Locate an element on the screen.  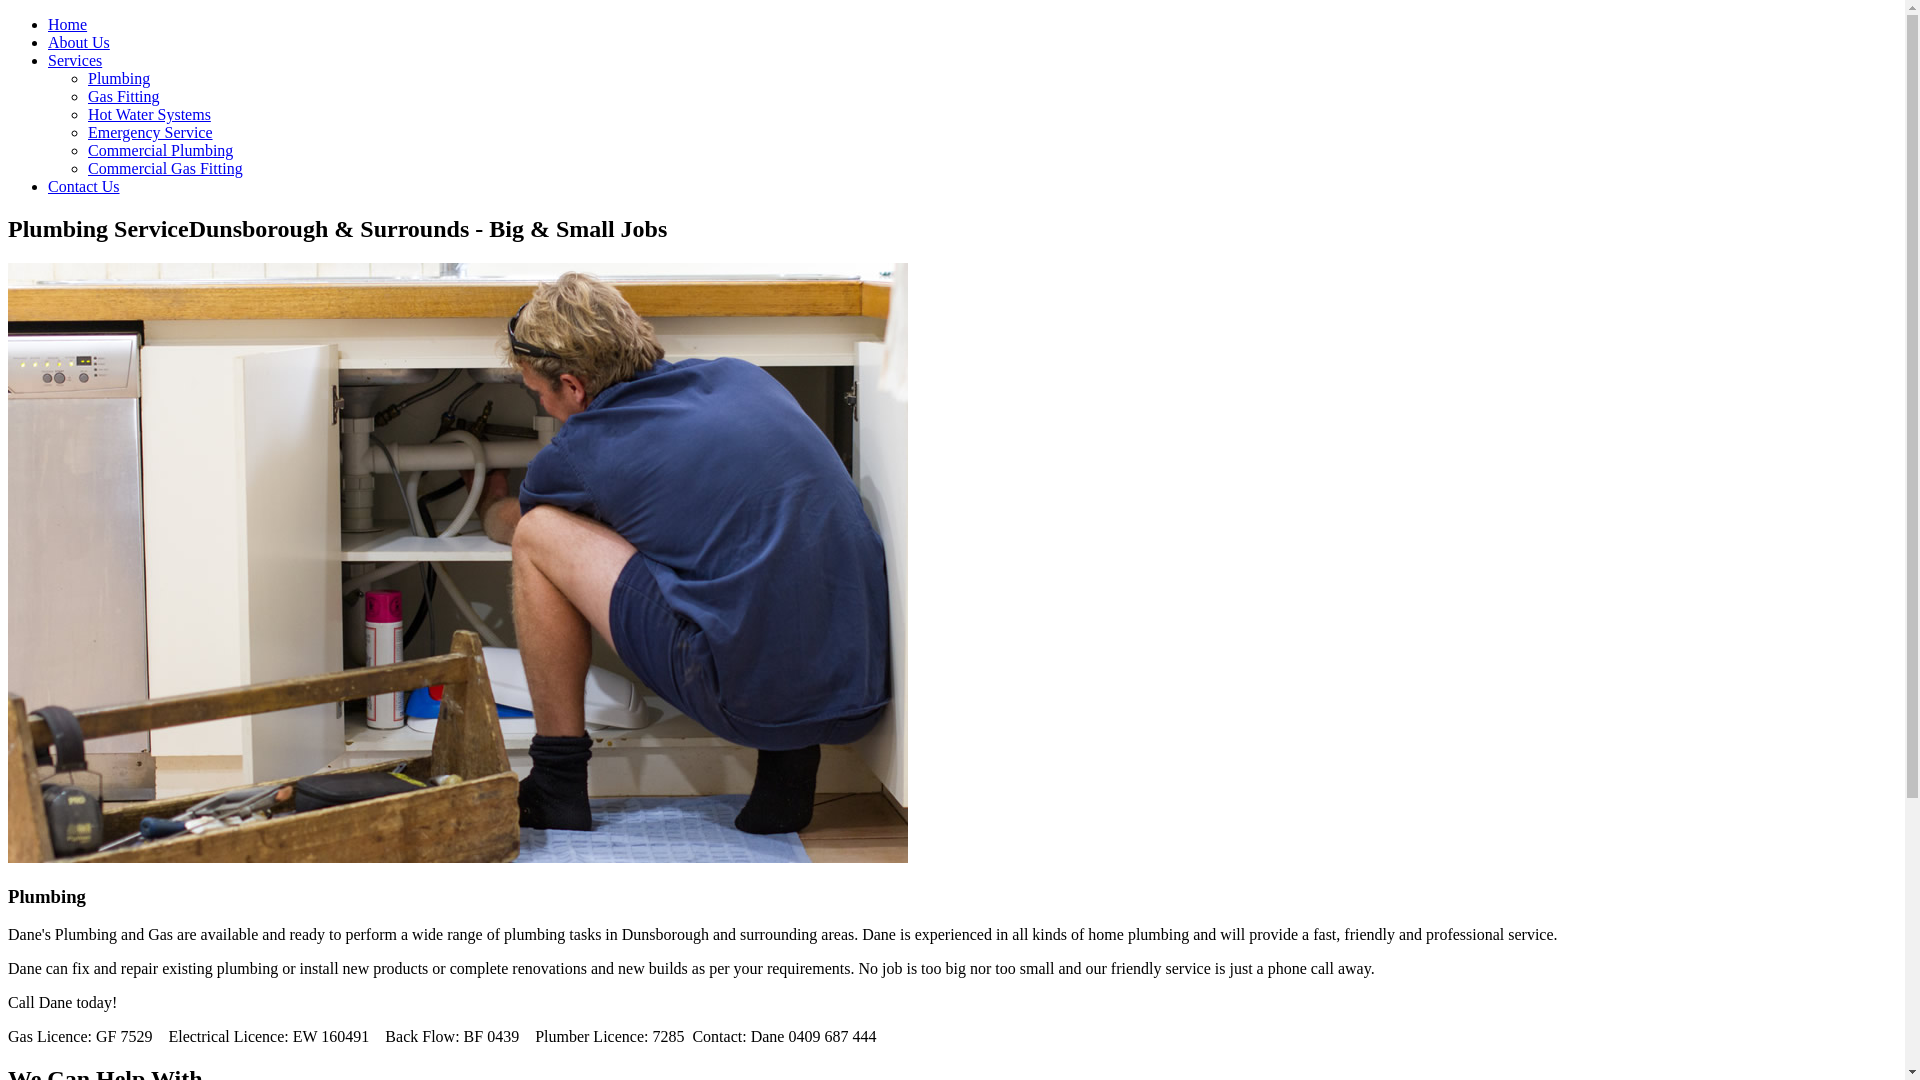
Commercial Gas Fitting is located at coordinates (166, 168).